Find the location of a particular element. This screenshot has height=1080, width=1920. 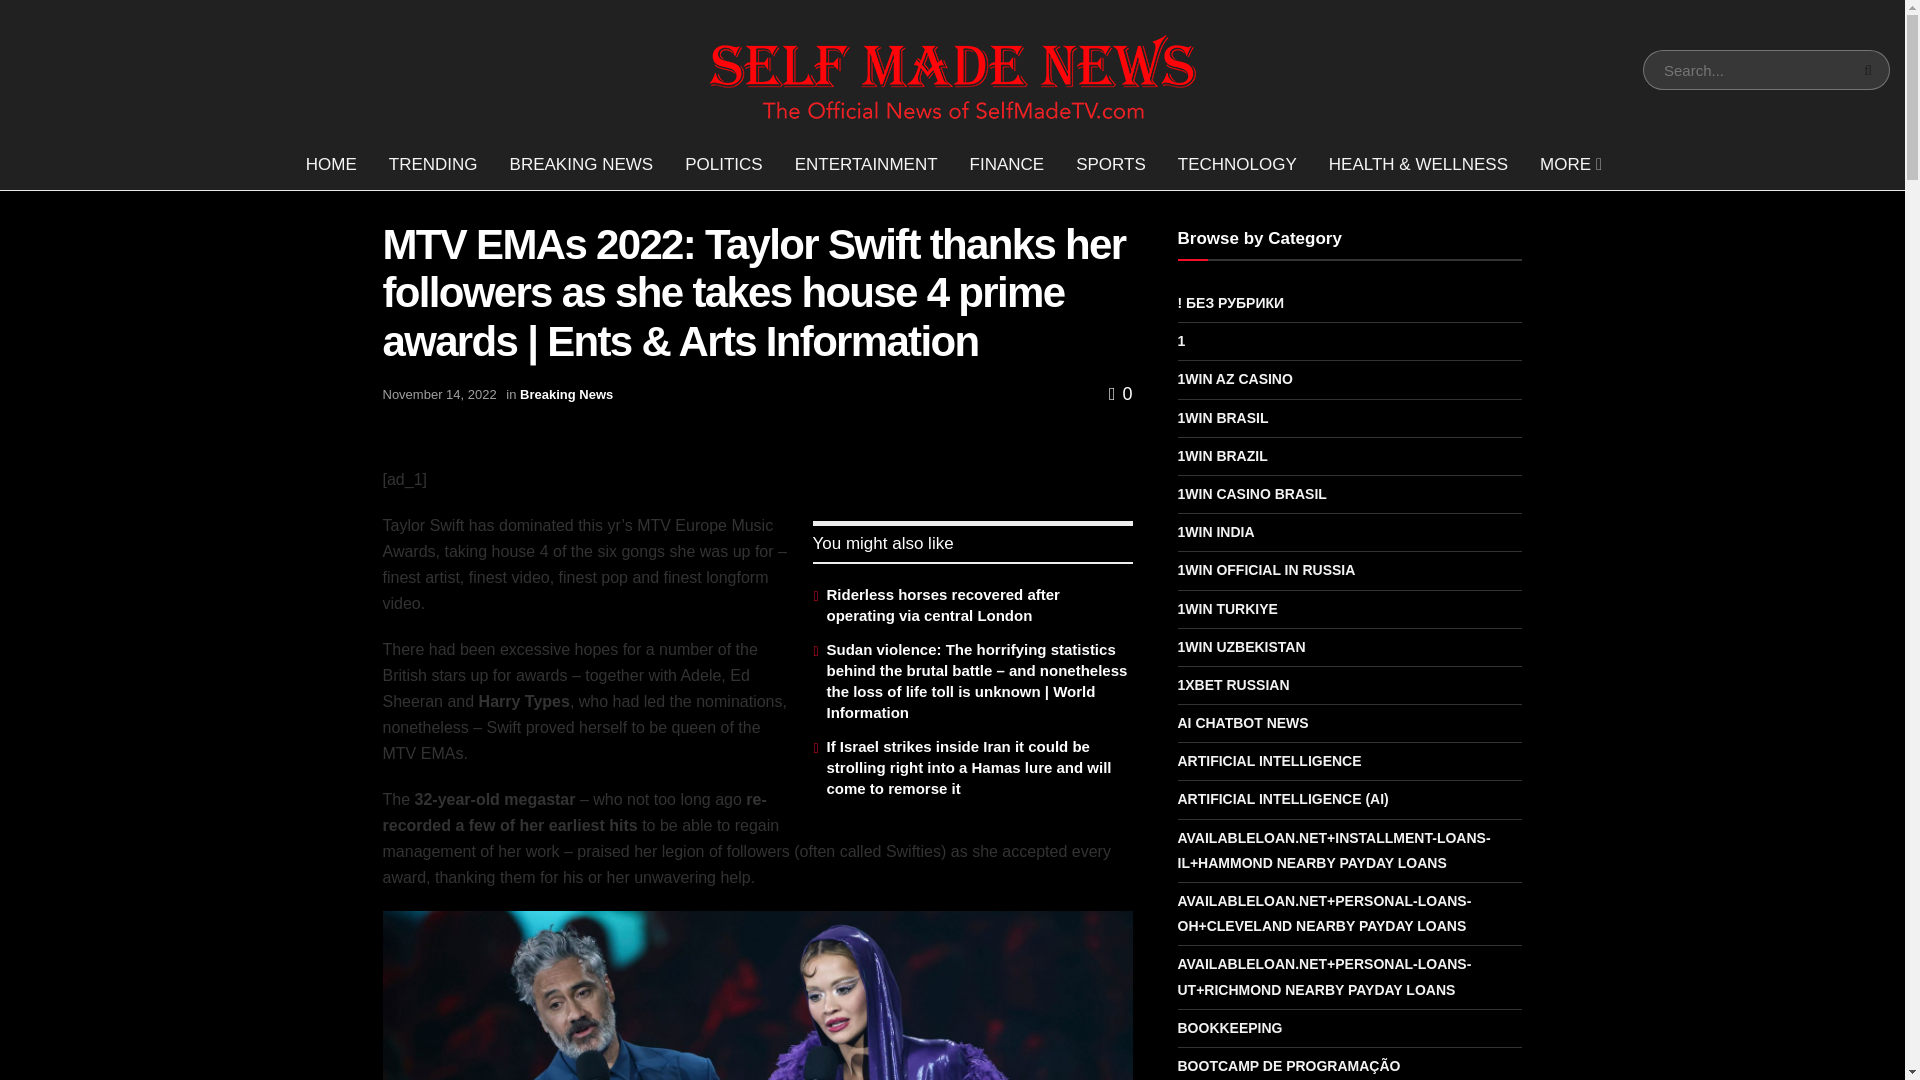

BREAKING NEWS is located at coordinates (582, 165).